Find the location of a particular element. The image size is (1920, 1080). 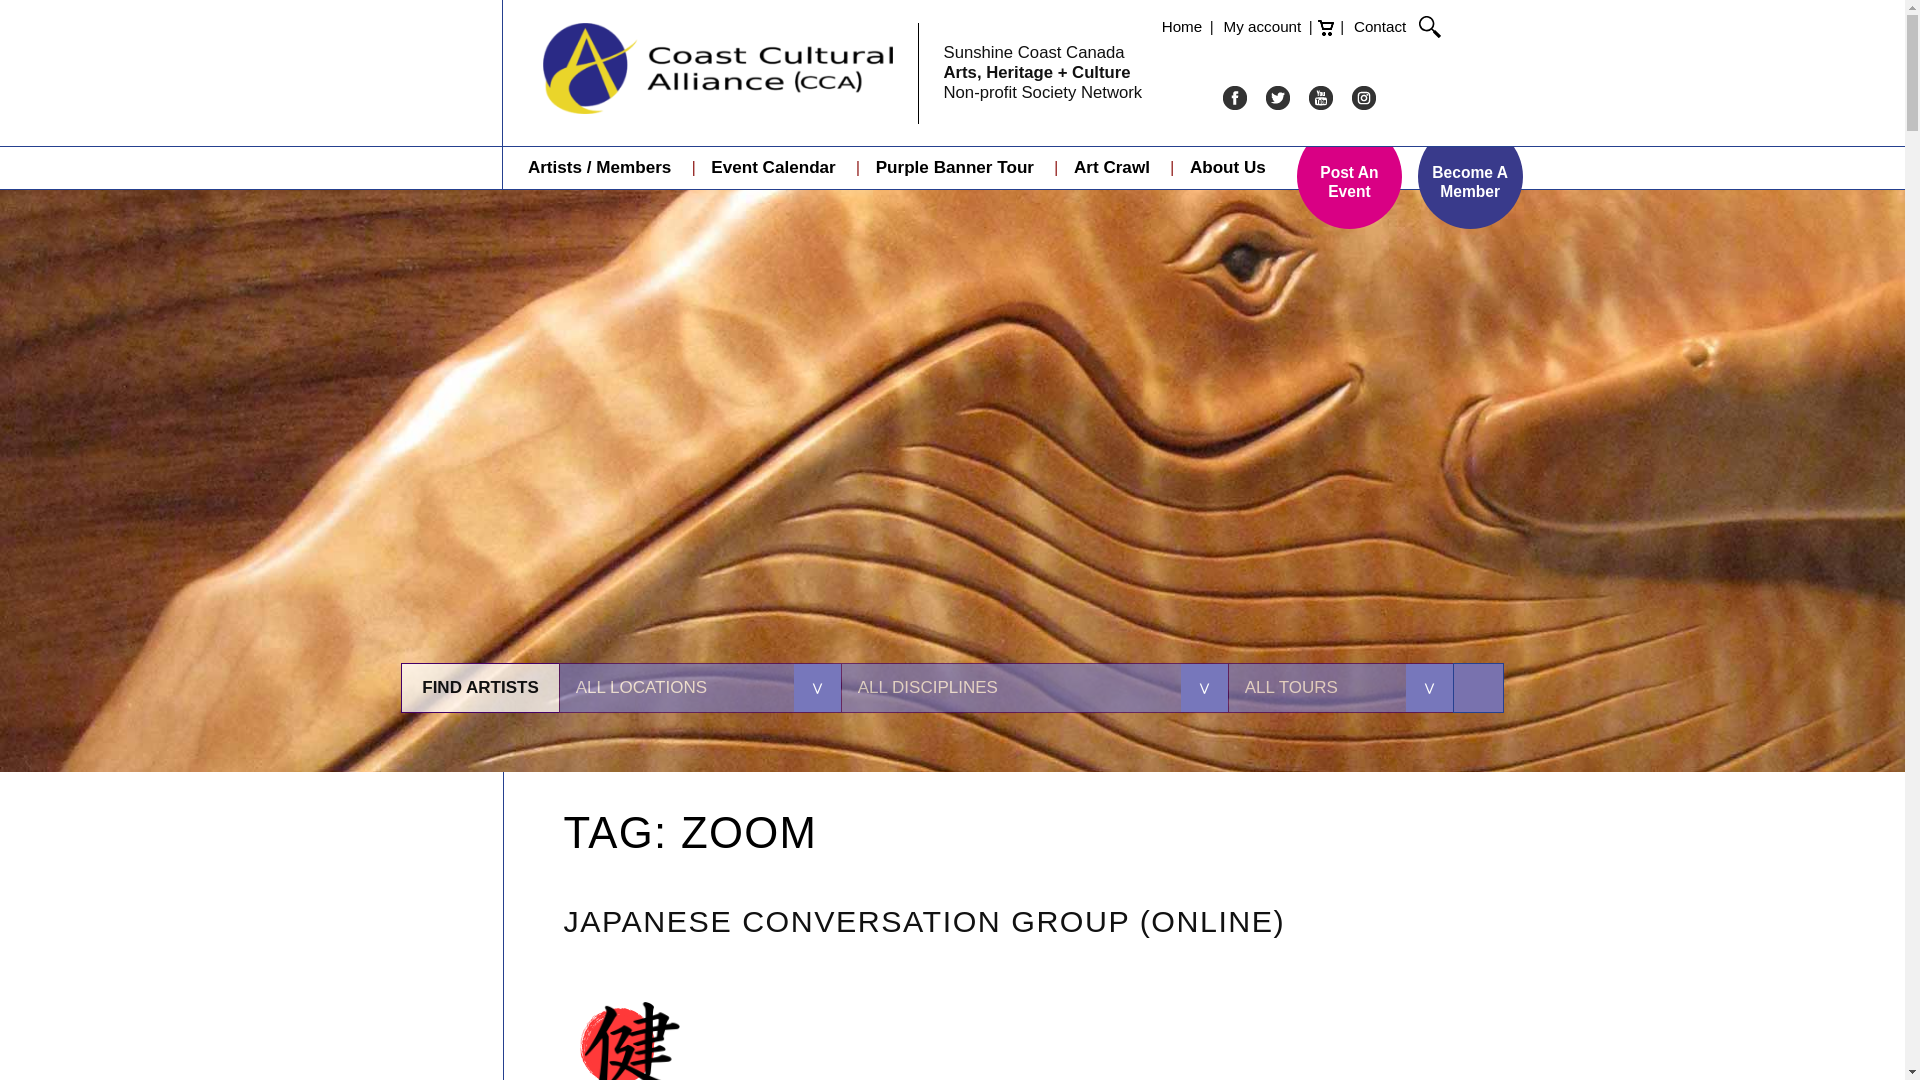

TW is located at coordinates (1278, 98).